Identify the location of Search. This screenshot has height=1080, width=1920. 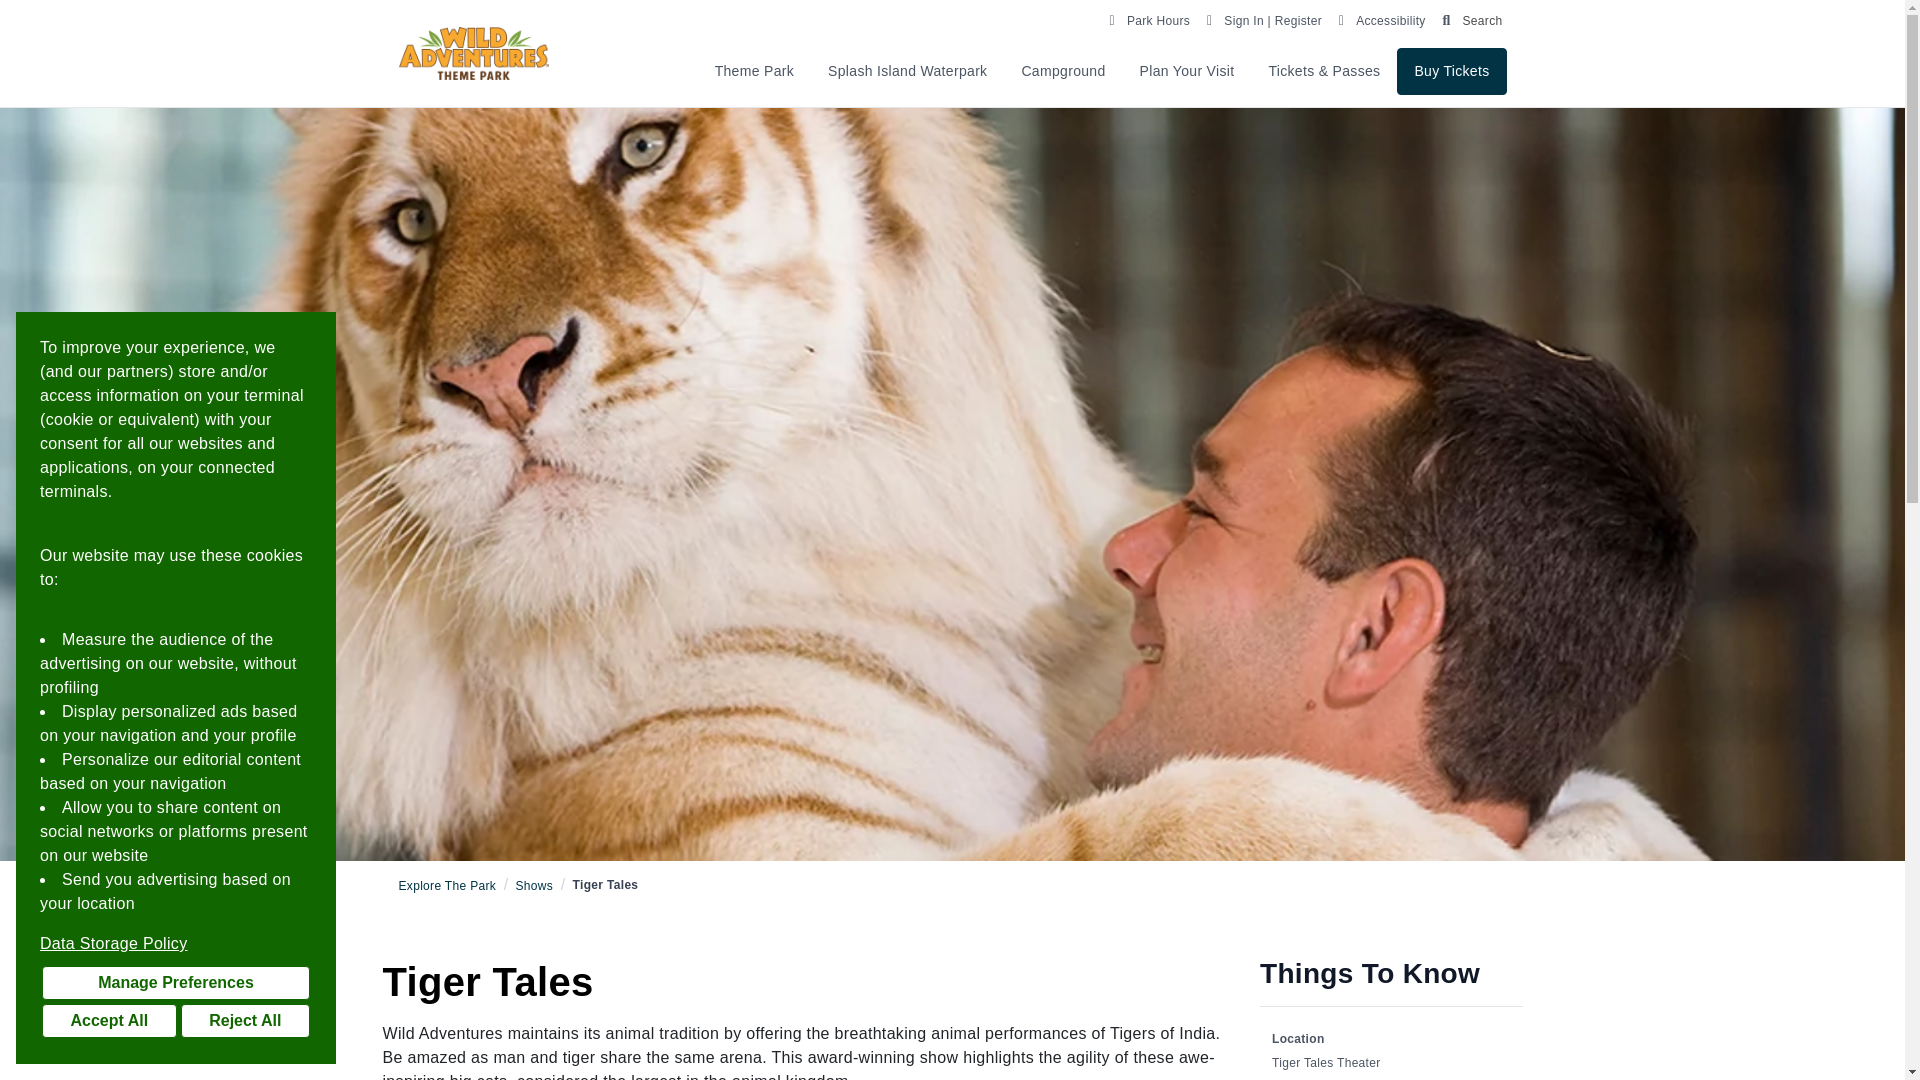
(1468, 19).